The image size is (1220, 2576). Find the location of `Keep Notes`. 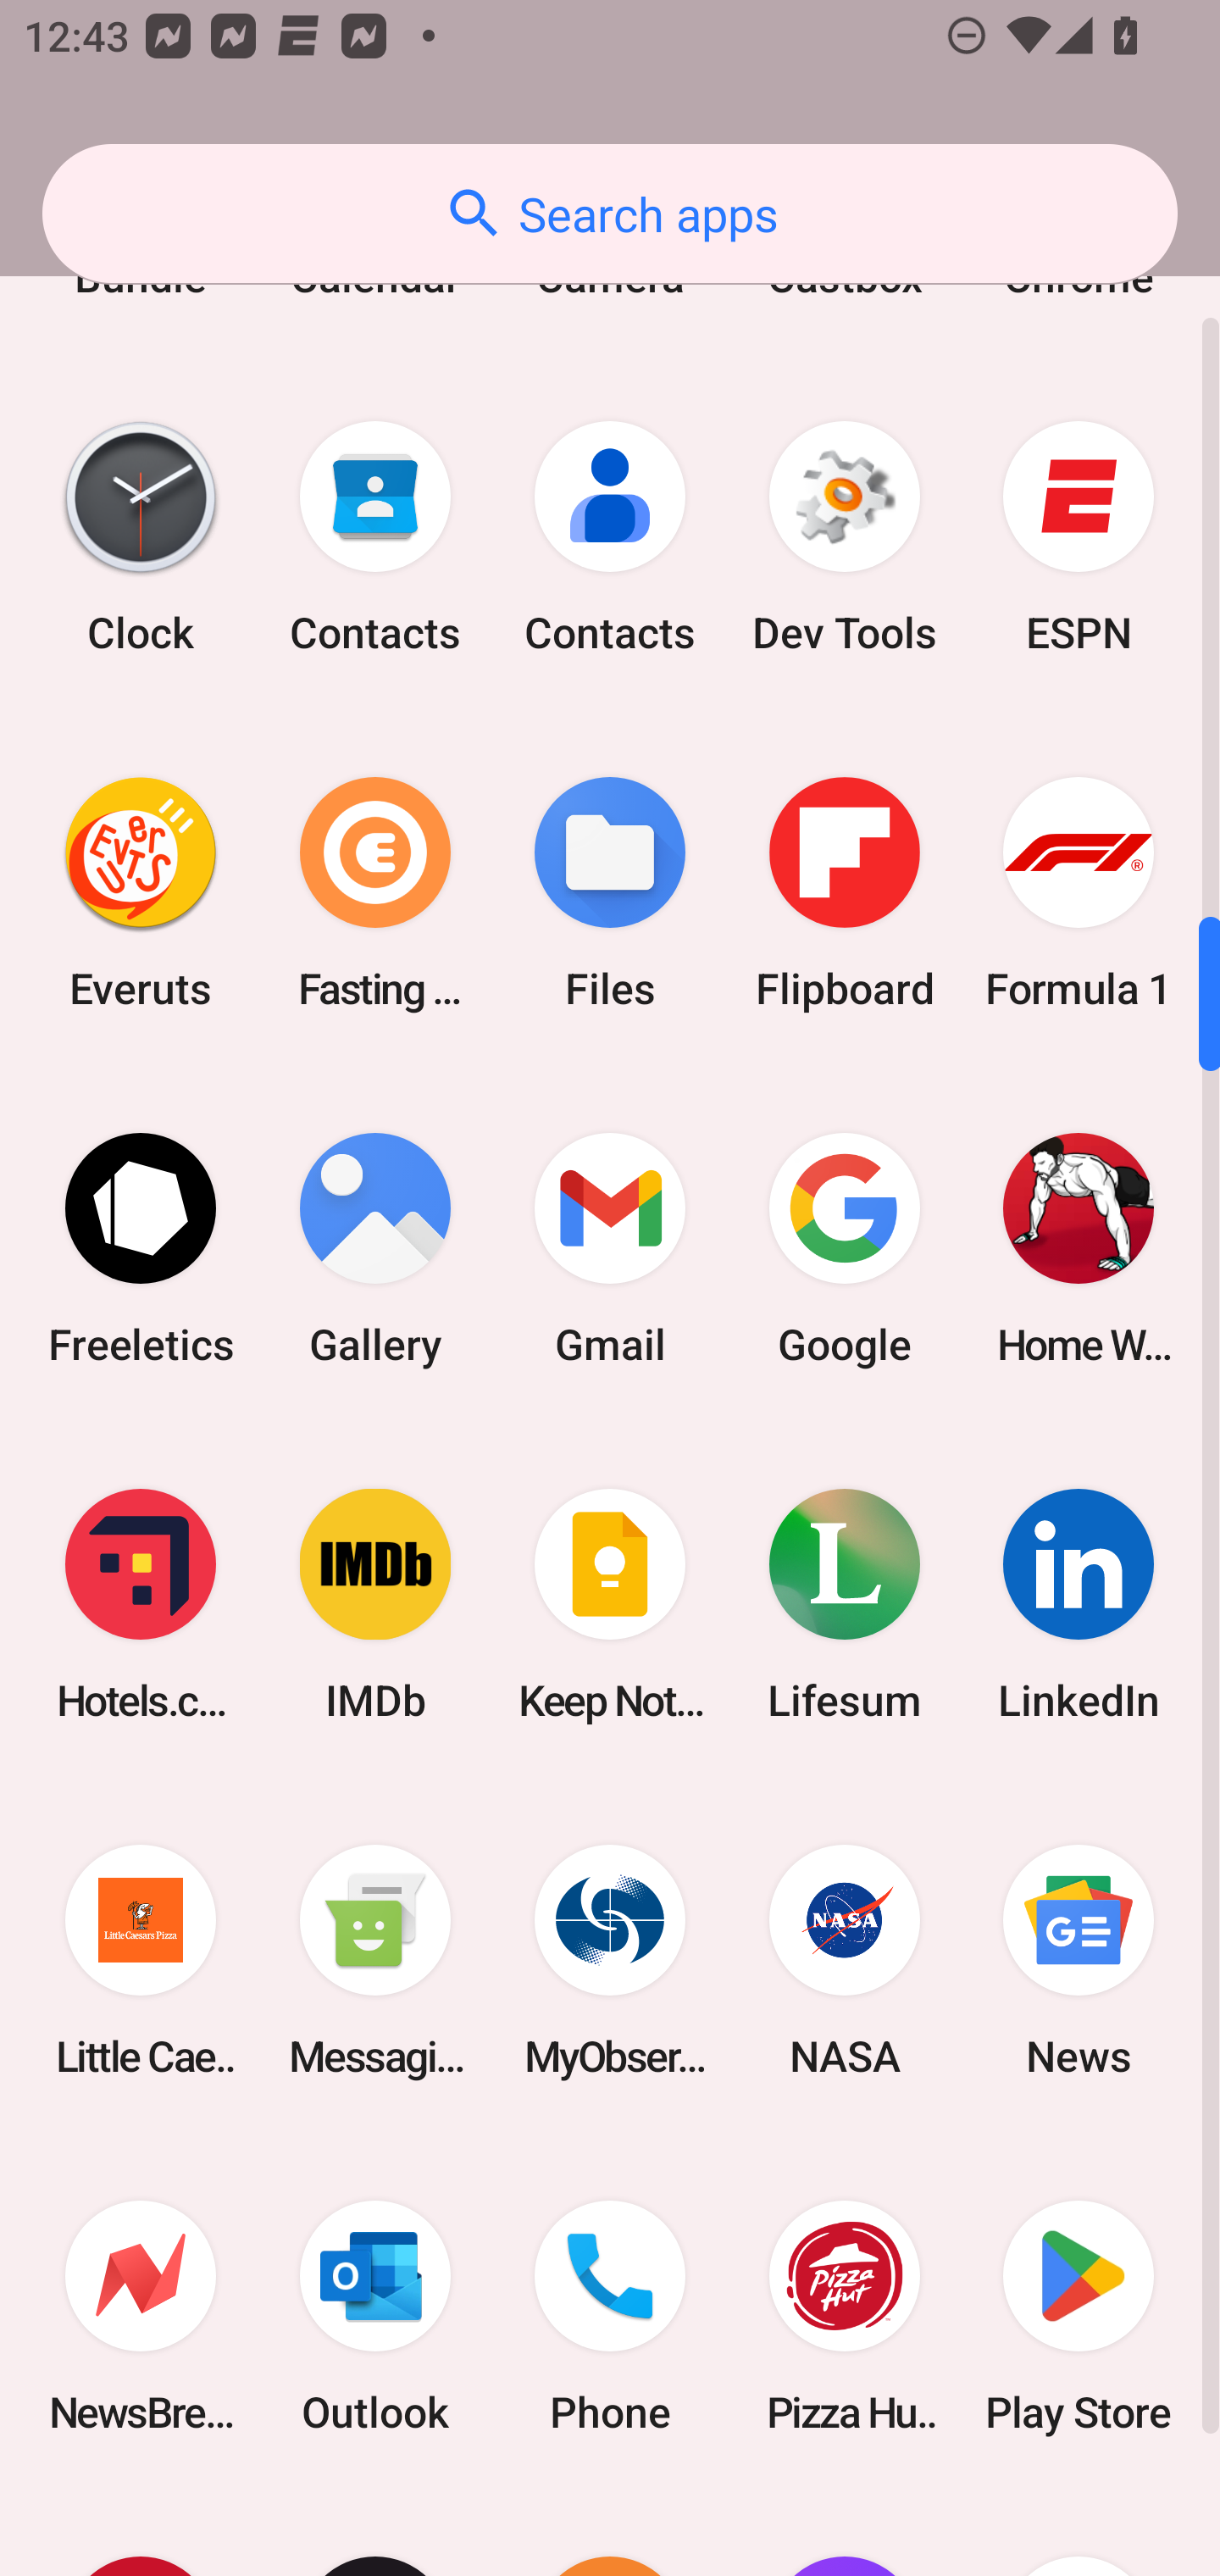

Keep Notes is located at coordinates (610, 1605).